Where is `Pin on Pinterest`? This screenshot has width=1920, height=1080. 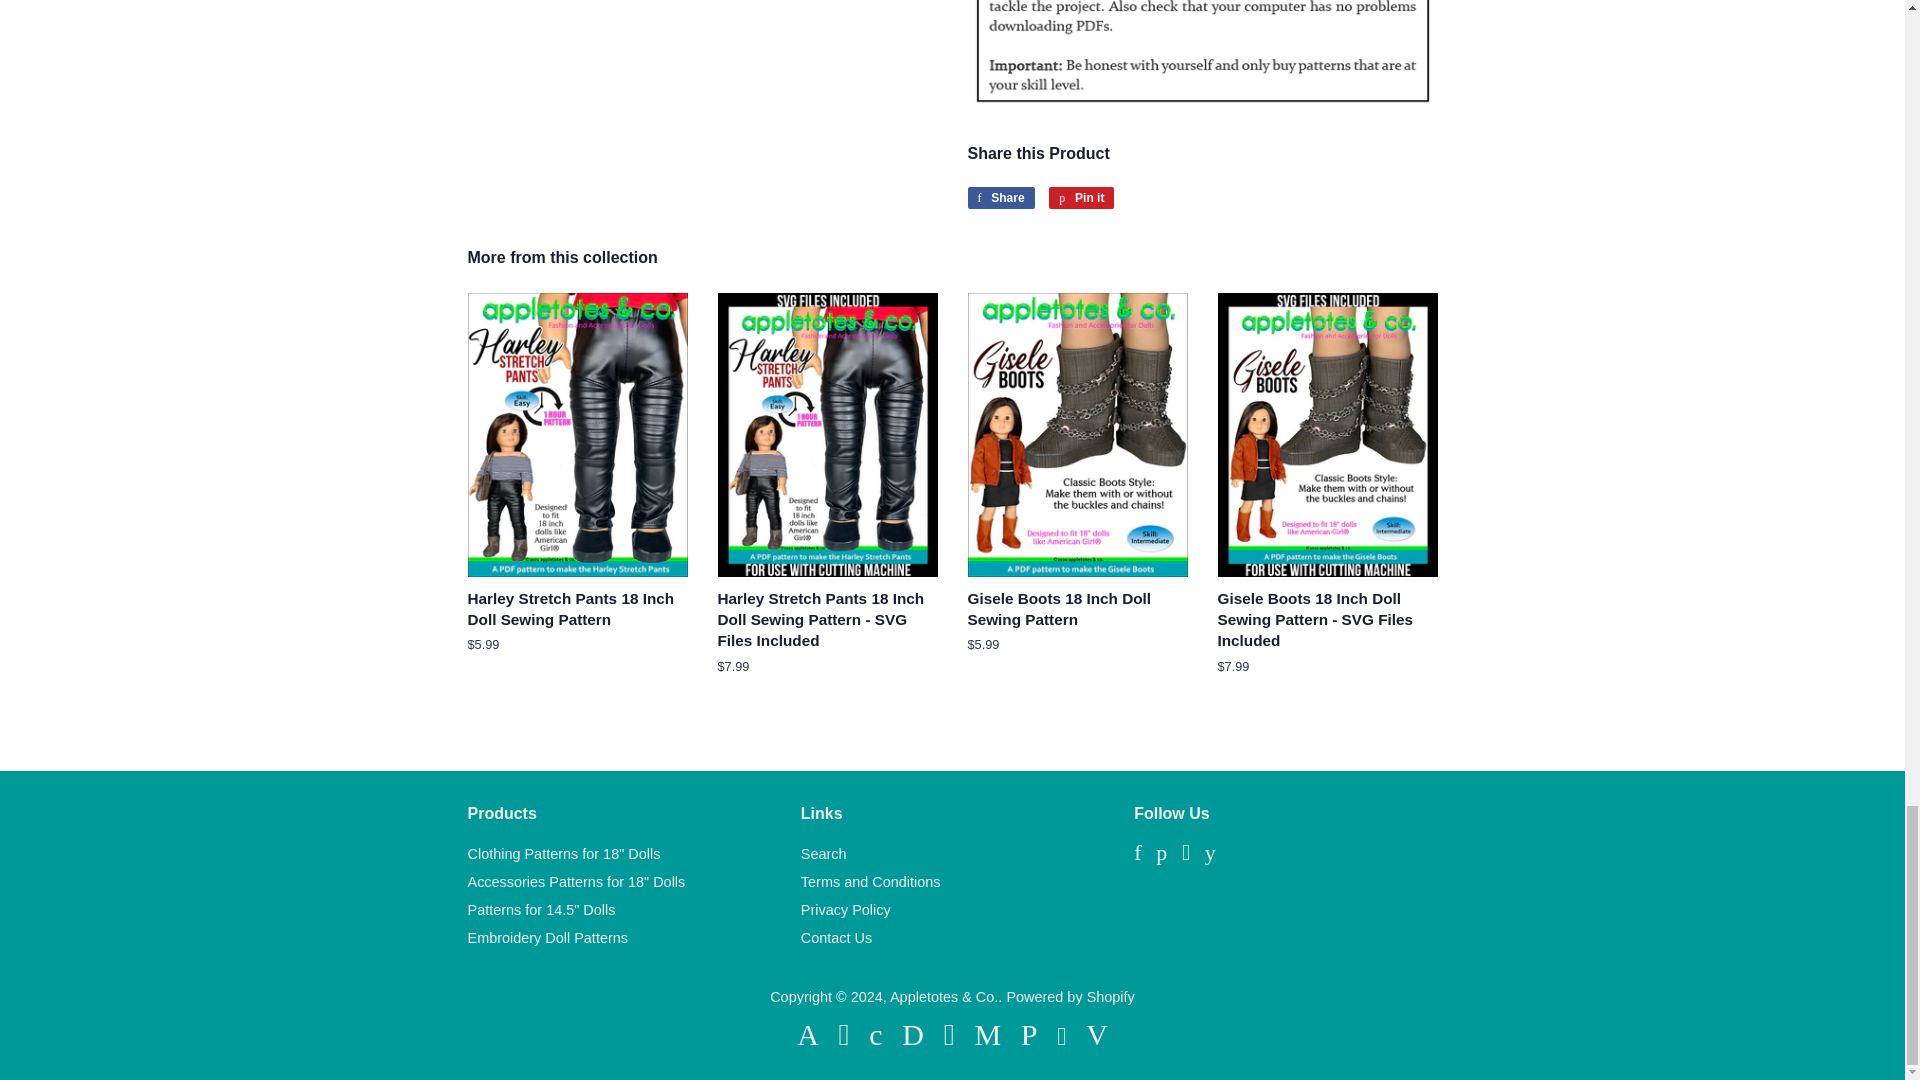 Pin on Pinterest is located at coordinates (1080, 198).